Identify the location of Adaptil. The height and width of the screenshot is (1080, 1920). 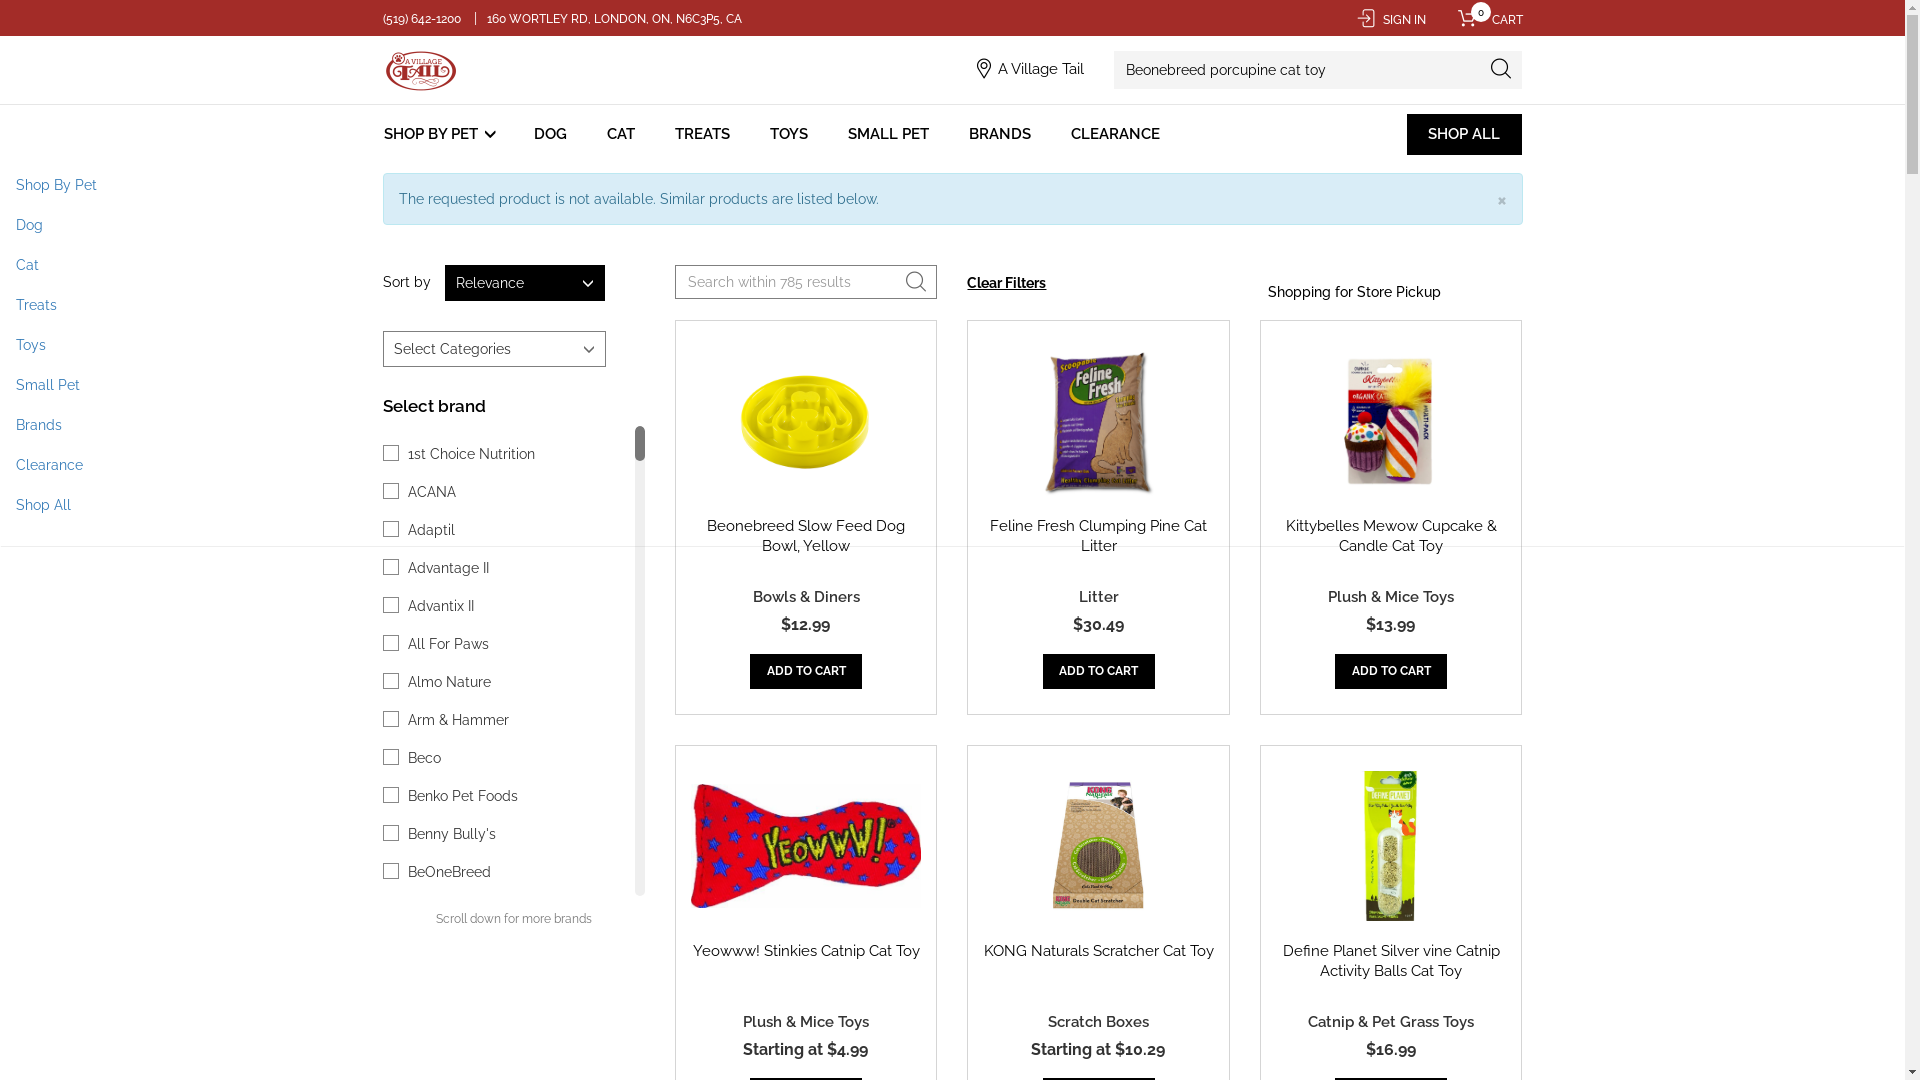
(432, 530).